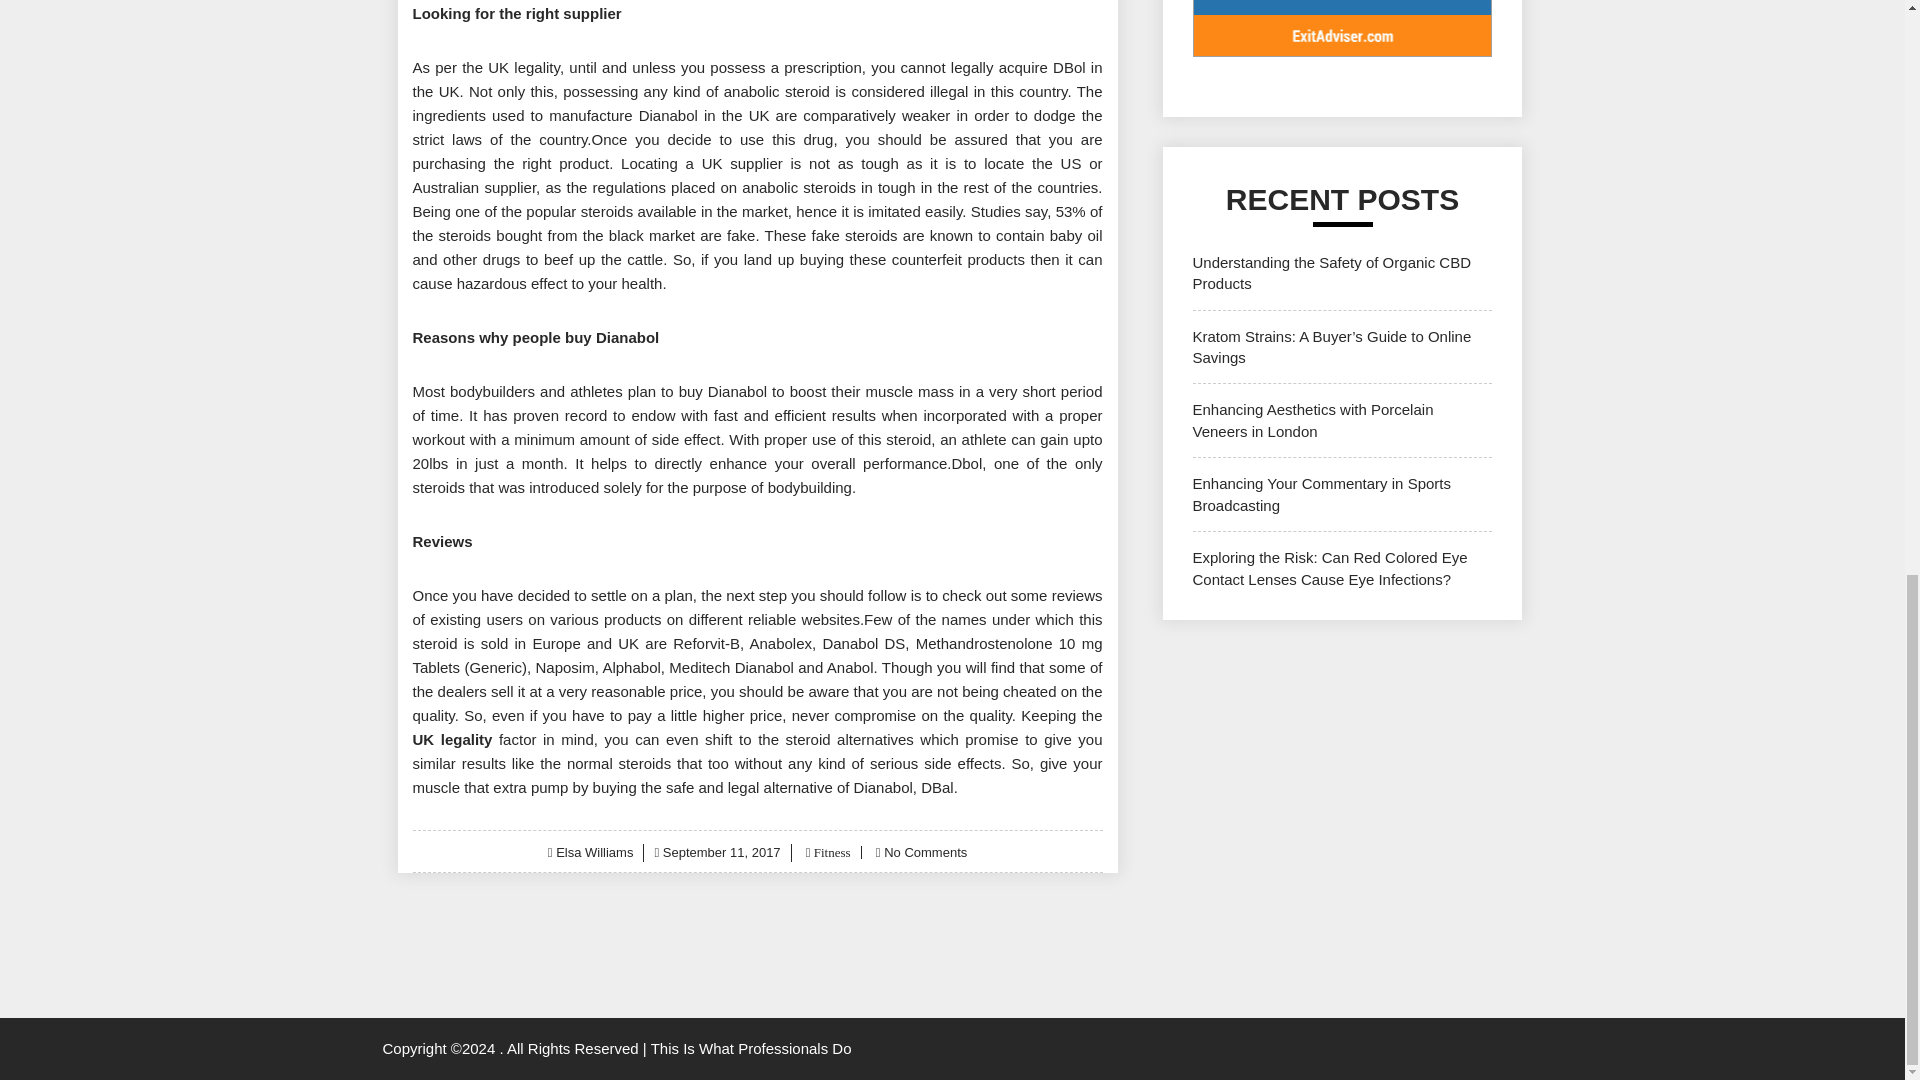 This screenshot has width=1920, height=1080. What do you see at coordinates (830, 852) in the screenshot?
I see `Fitness` at bounding box center [830, 852].